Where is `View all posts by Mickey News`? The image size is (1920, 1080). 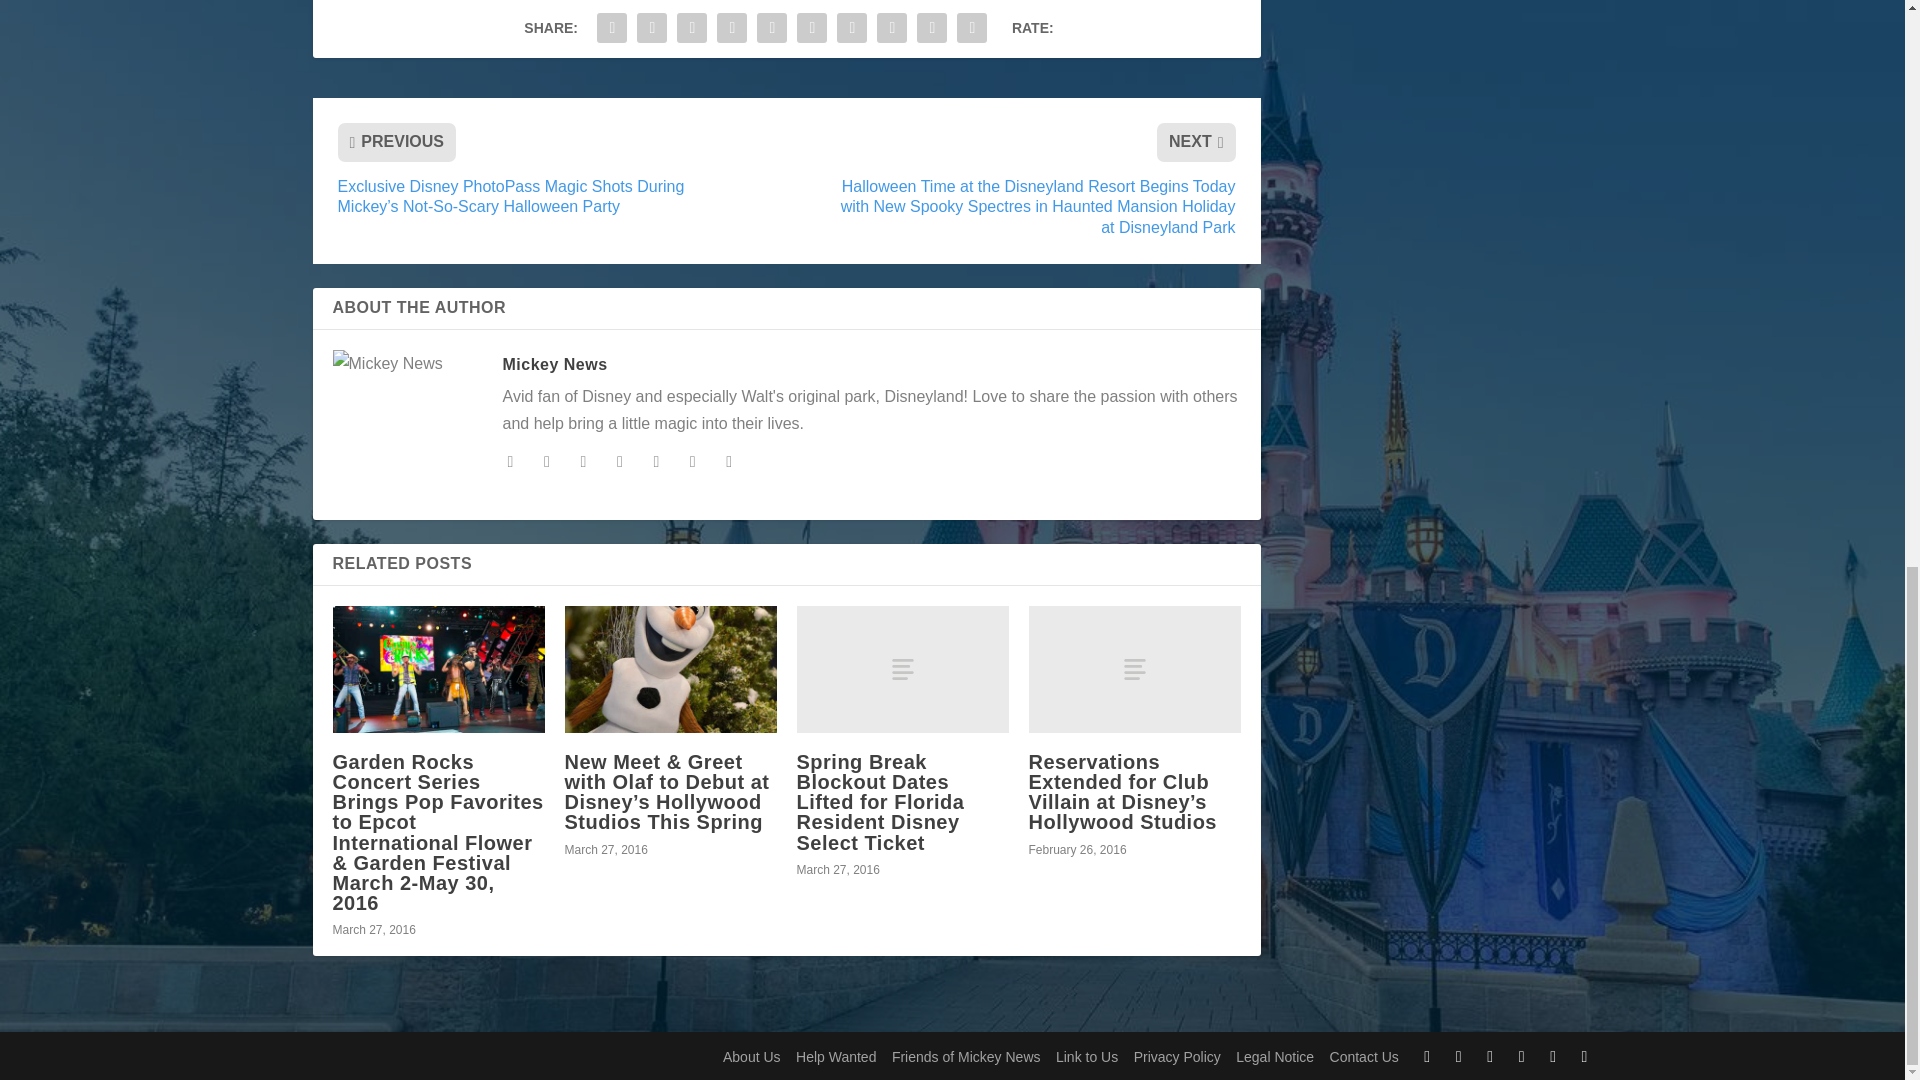 View all posts by Mickey News is located at coordinates (554, 364).